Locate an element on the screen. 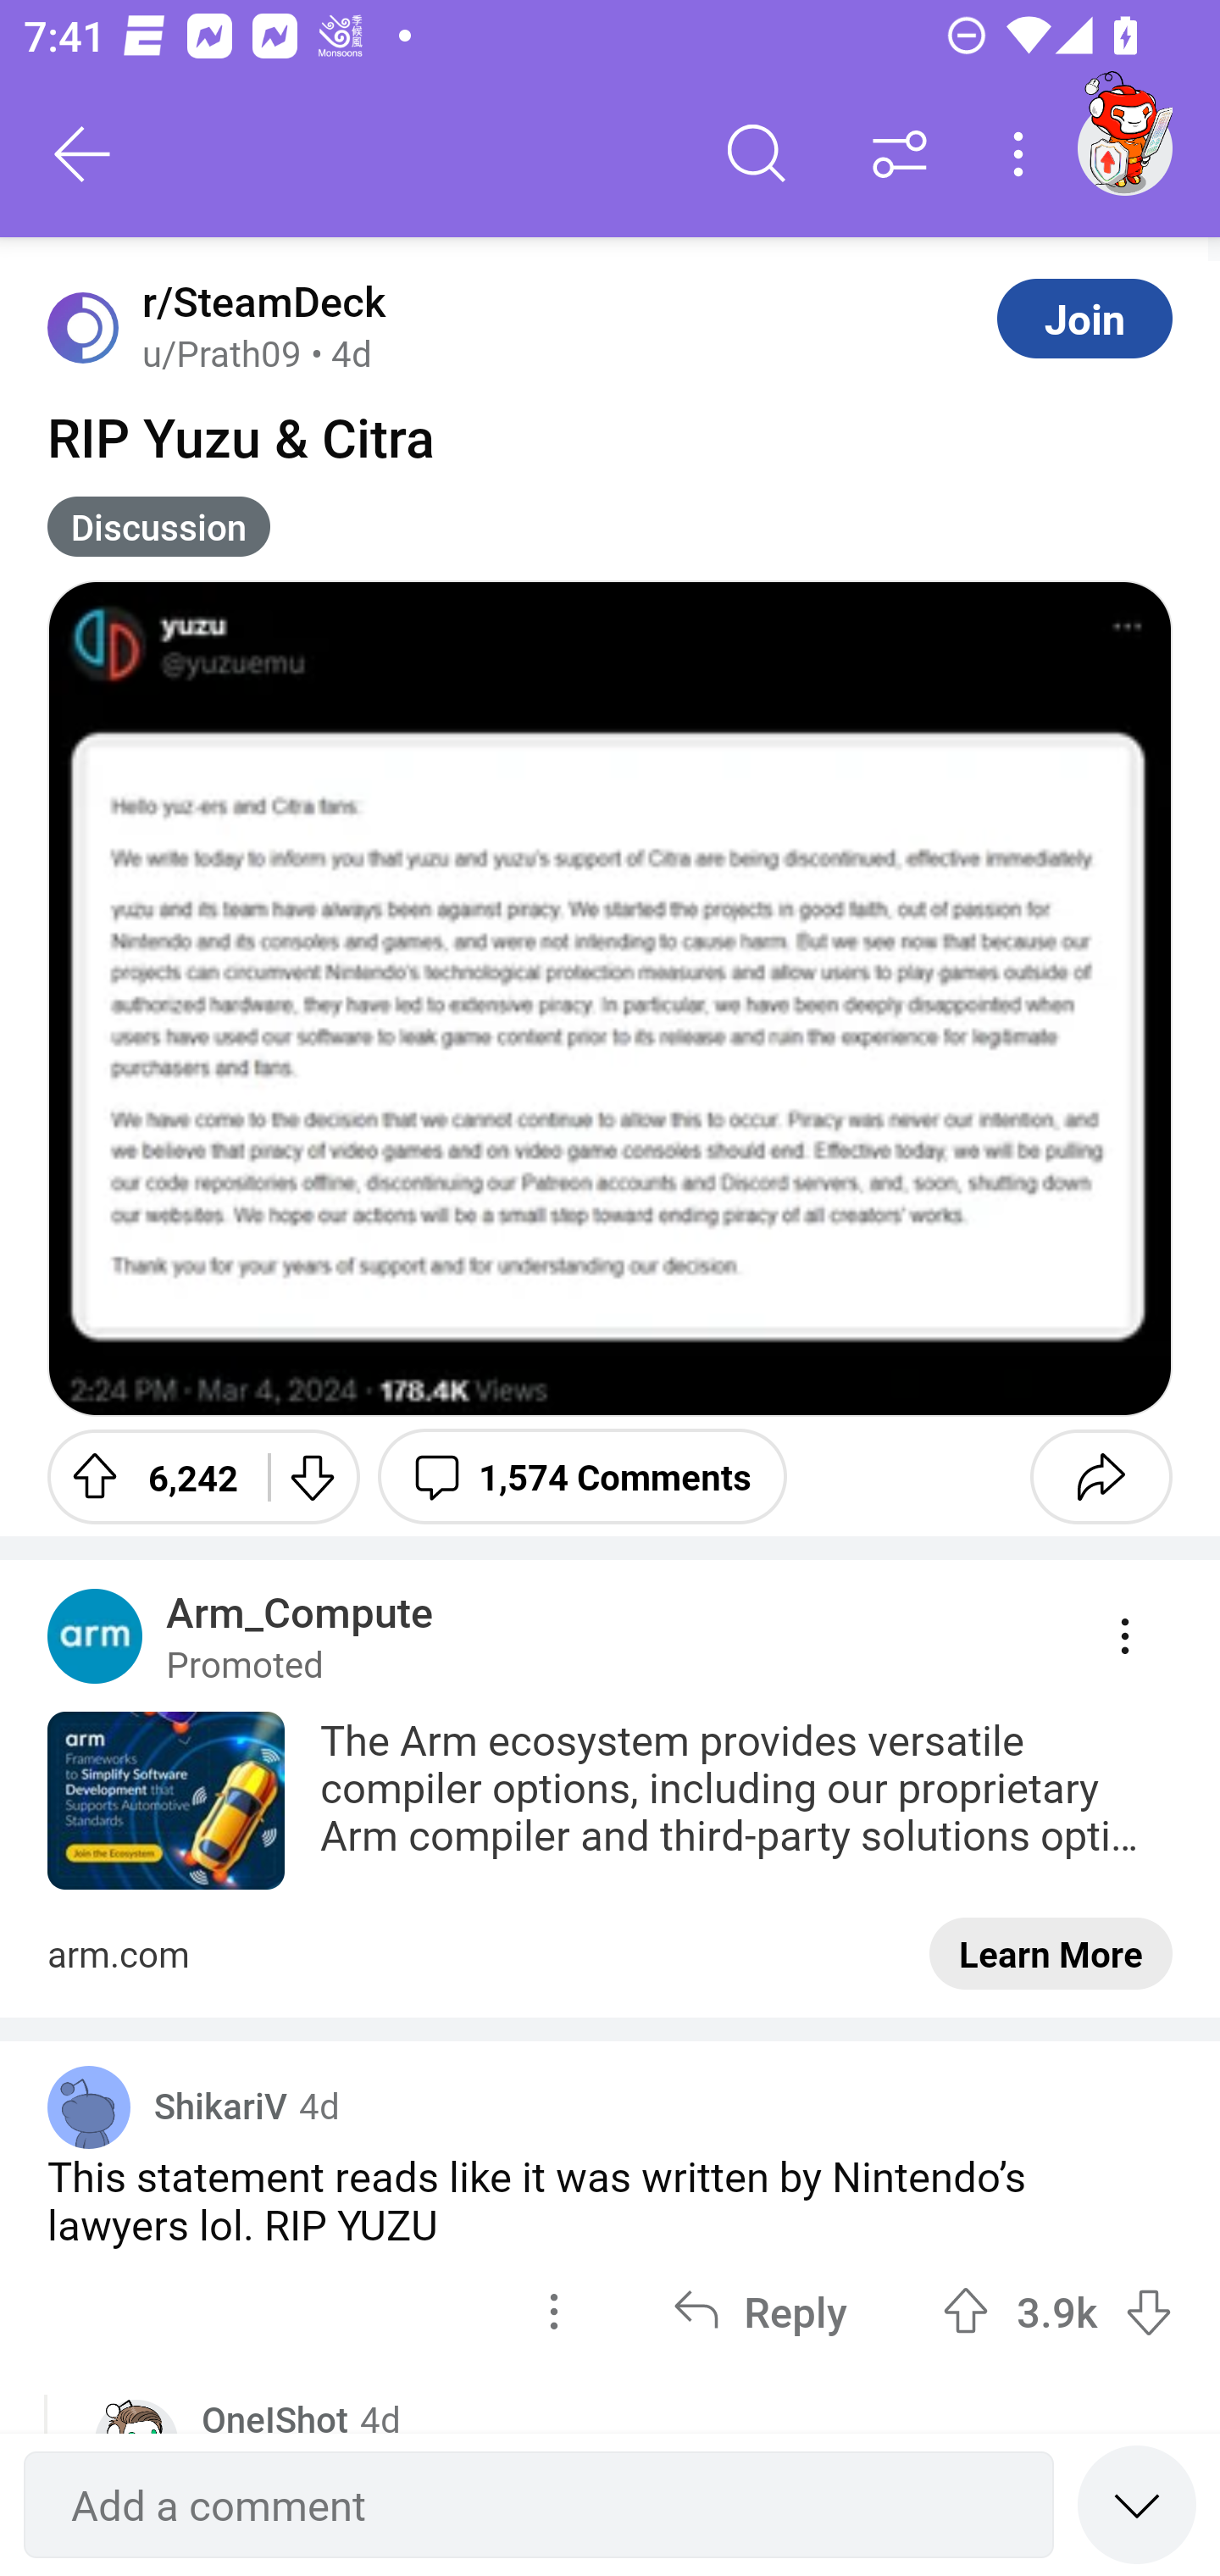 This screenshot has width=1220, height=2576. Downvote is located at coordinates (312, 1476).